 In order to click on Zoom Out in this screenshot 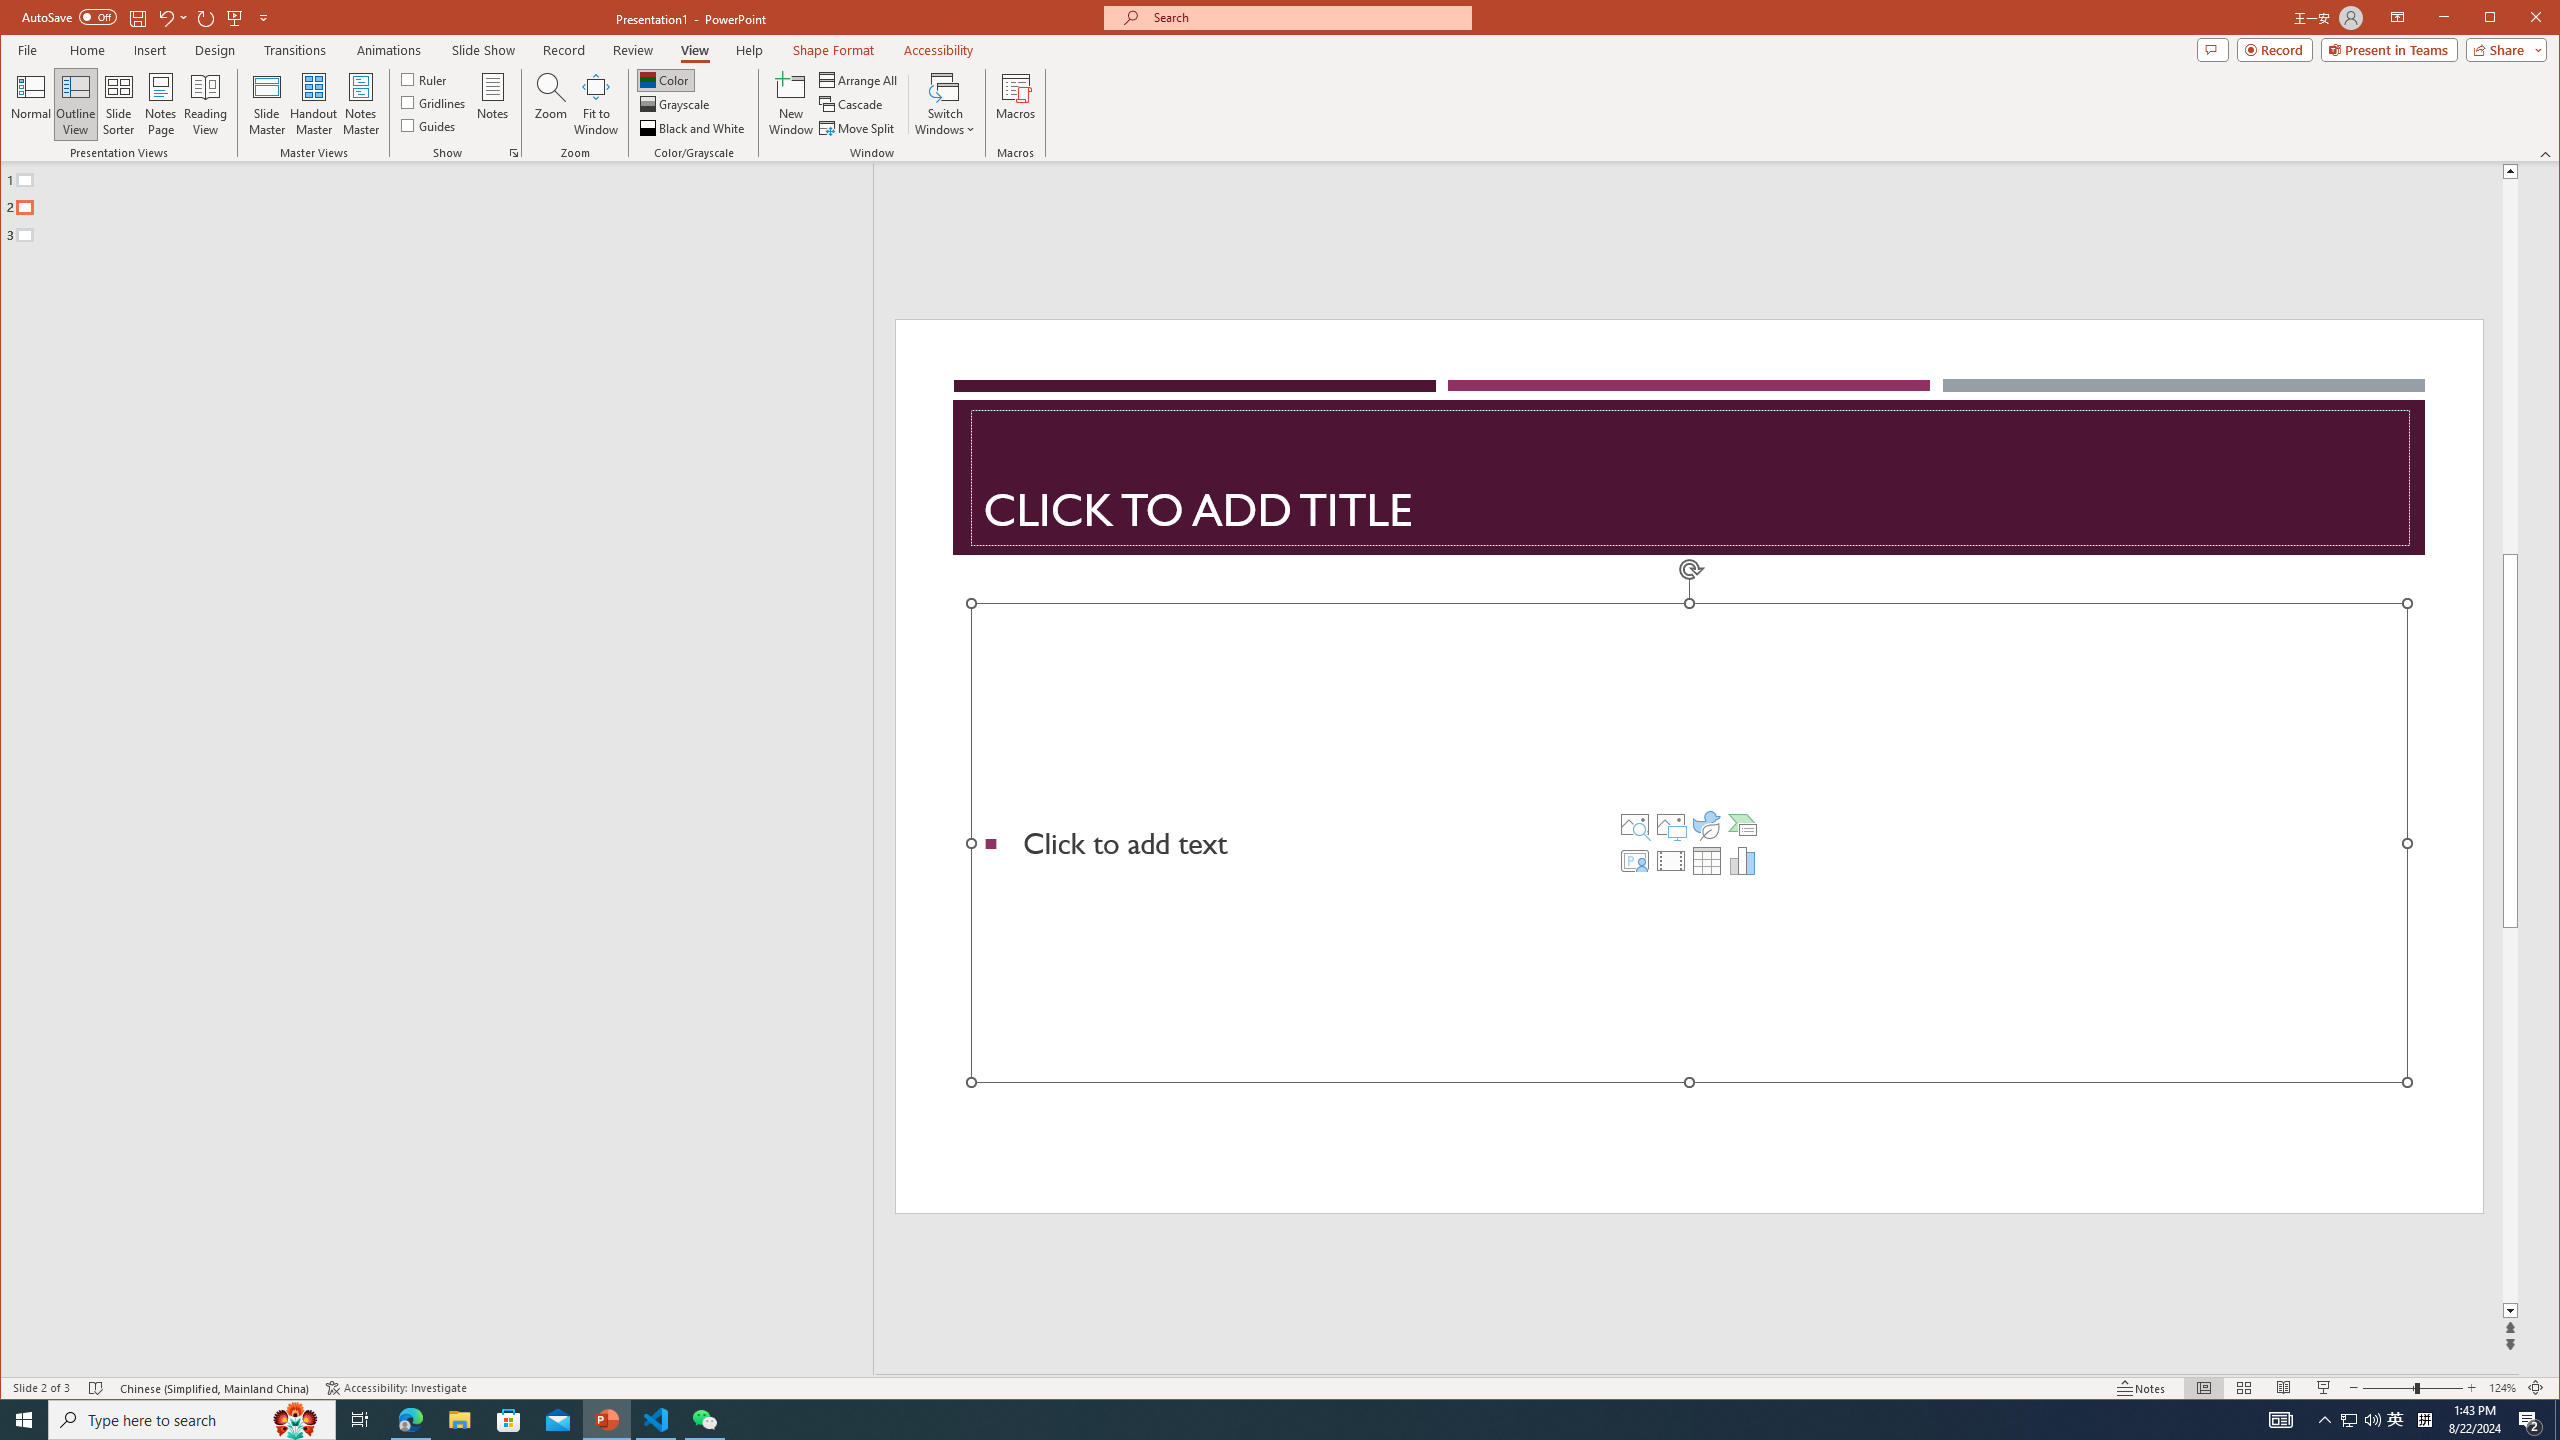, I will do `click(2388, 1388)`.